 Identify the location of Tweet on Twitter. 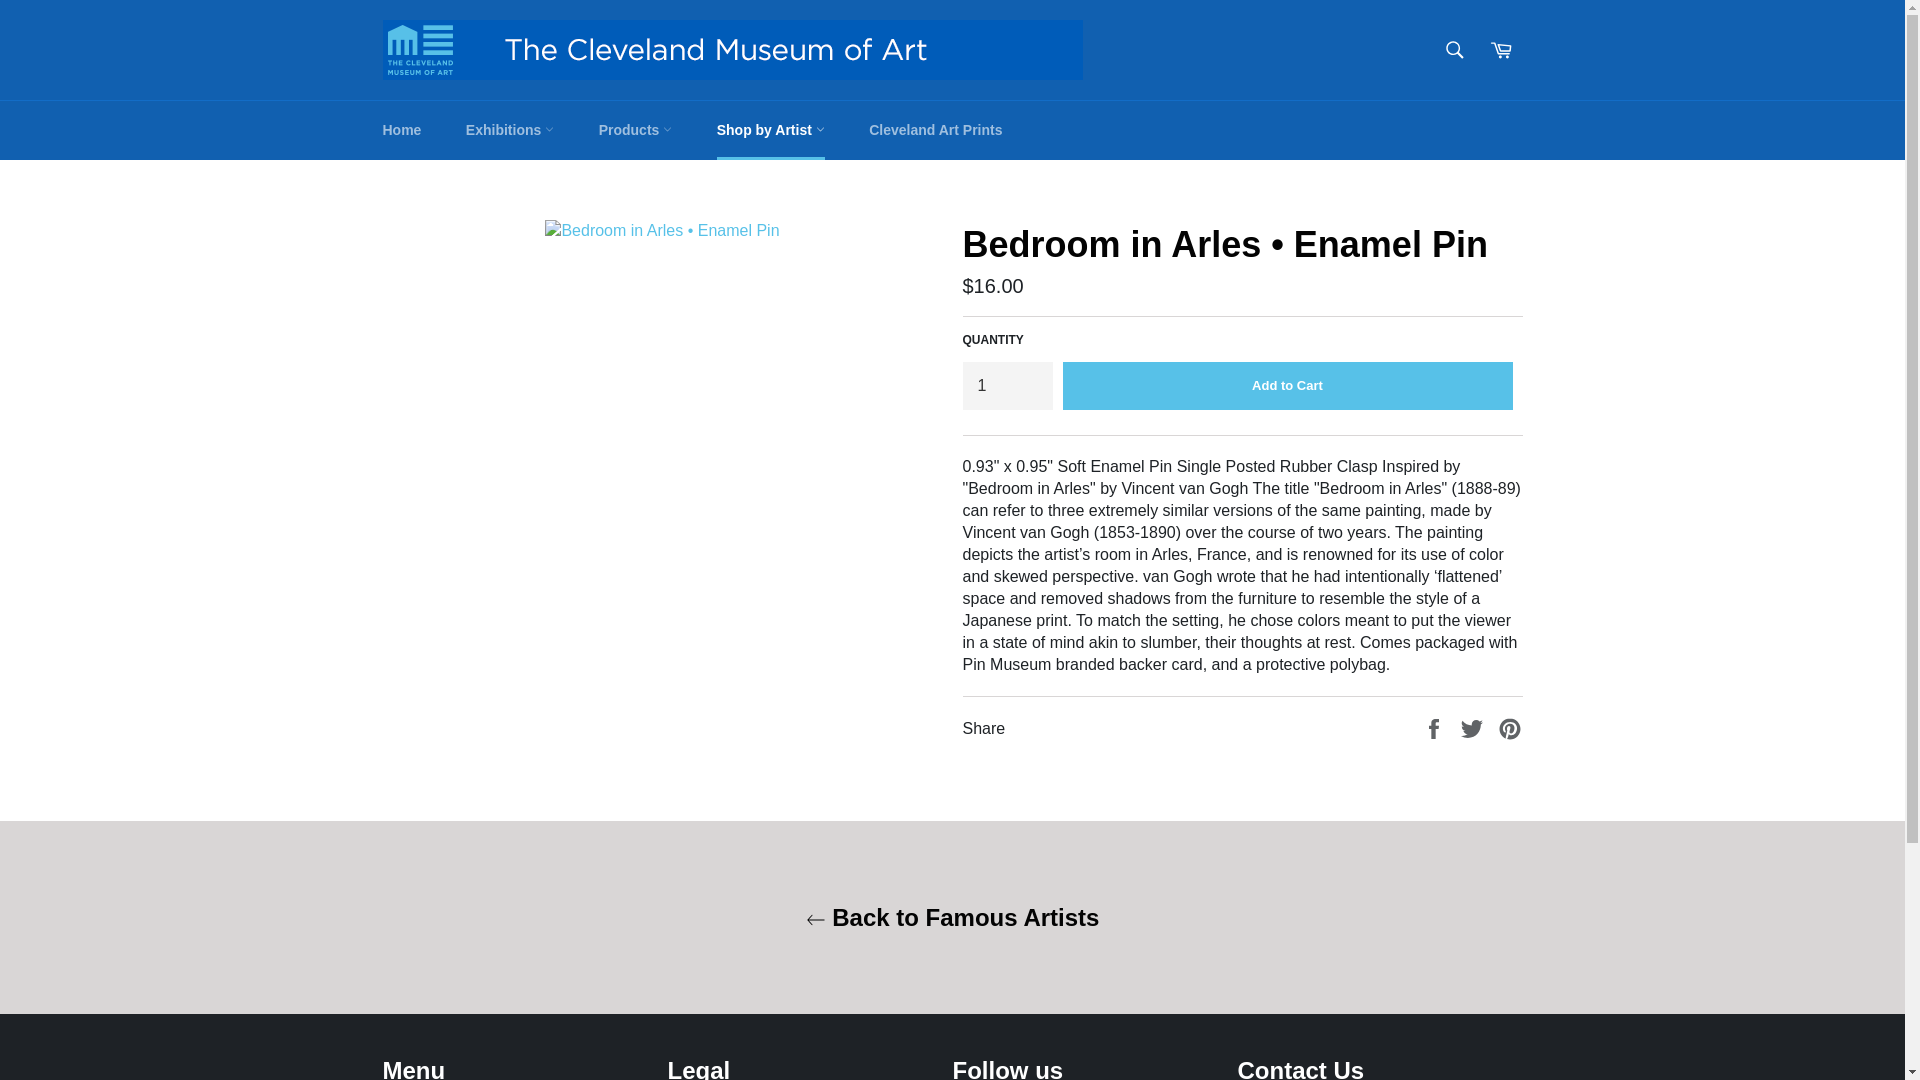
(1474, 727).